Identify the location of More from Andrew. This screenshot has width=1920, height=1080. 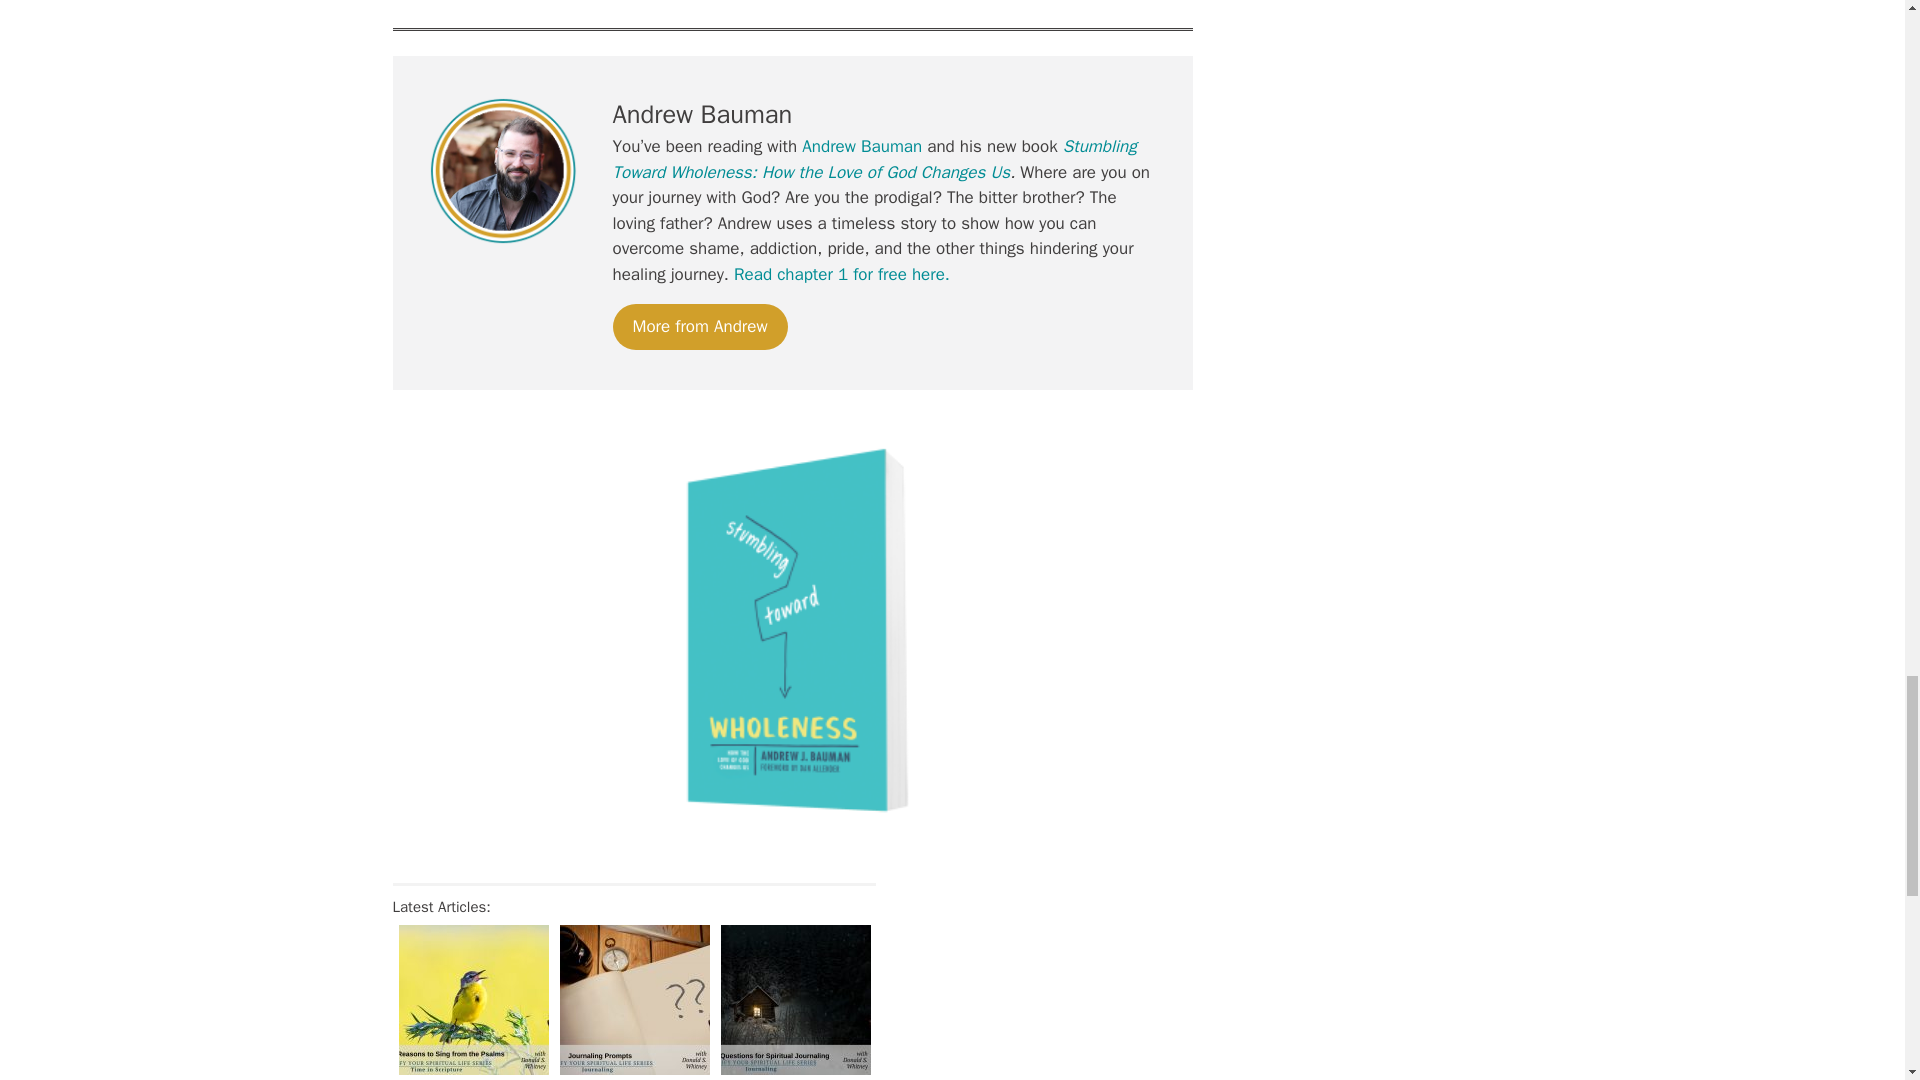
(700, 326).